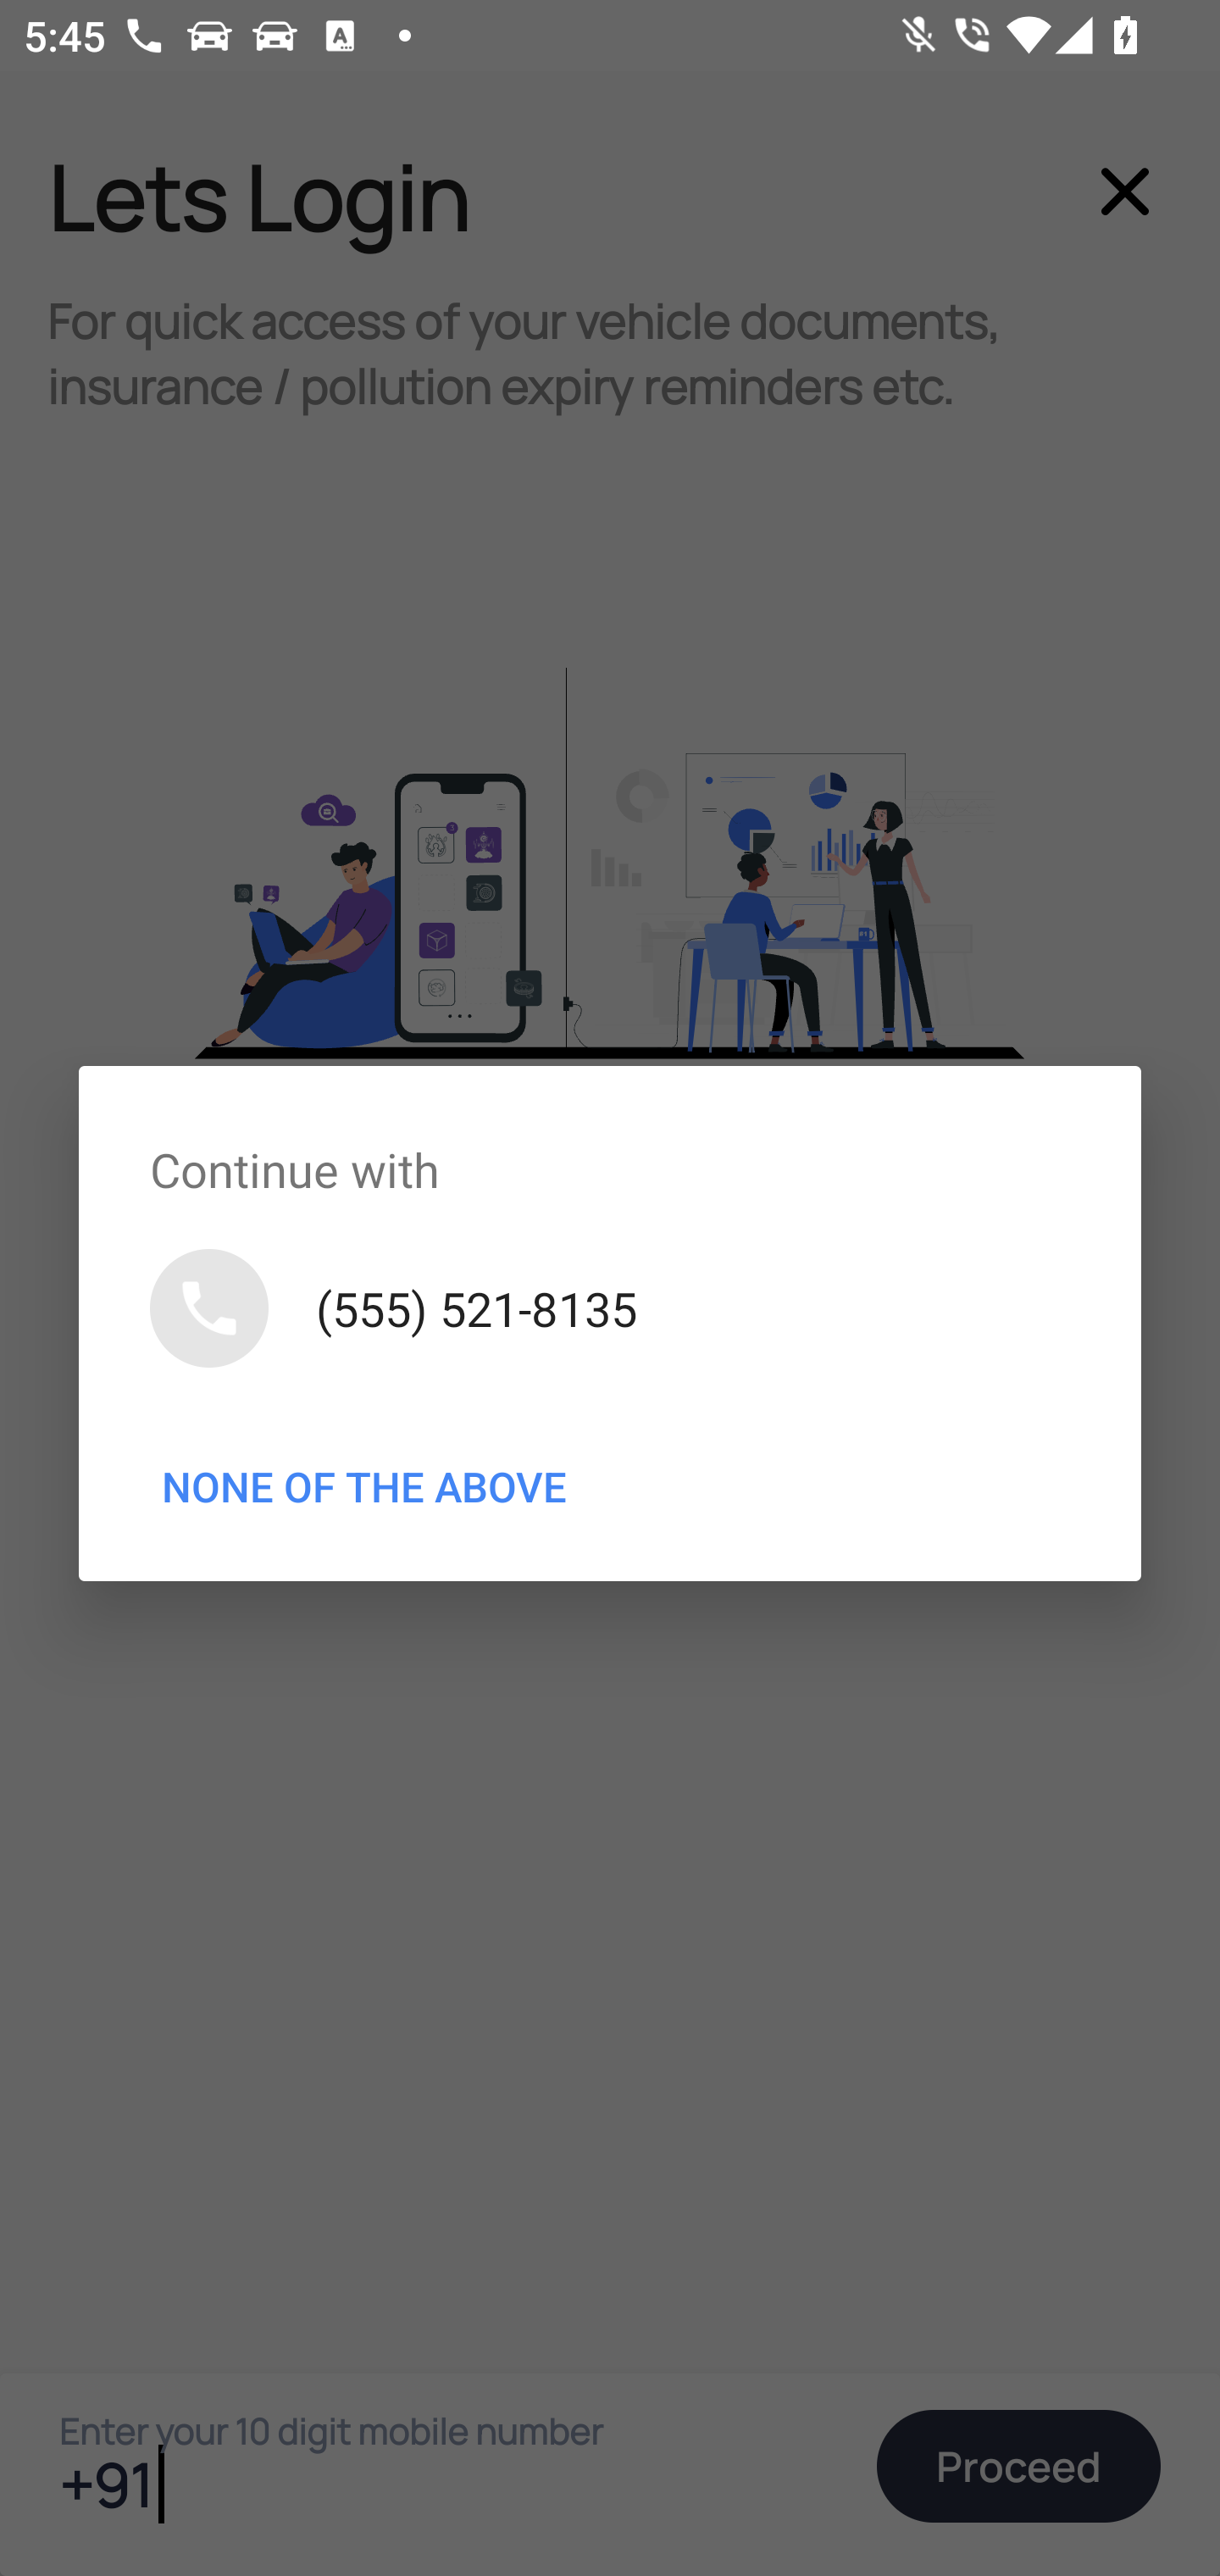  Describe the element at coordinates (364, 1486) in the screenshot. I see `NONE OF THE ABOVE` at that location.